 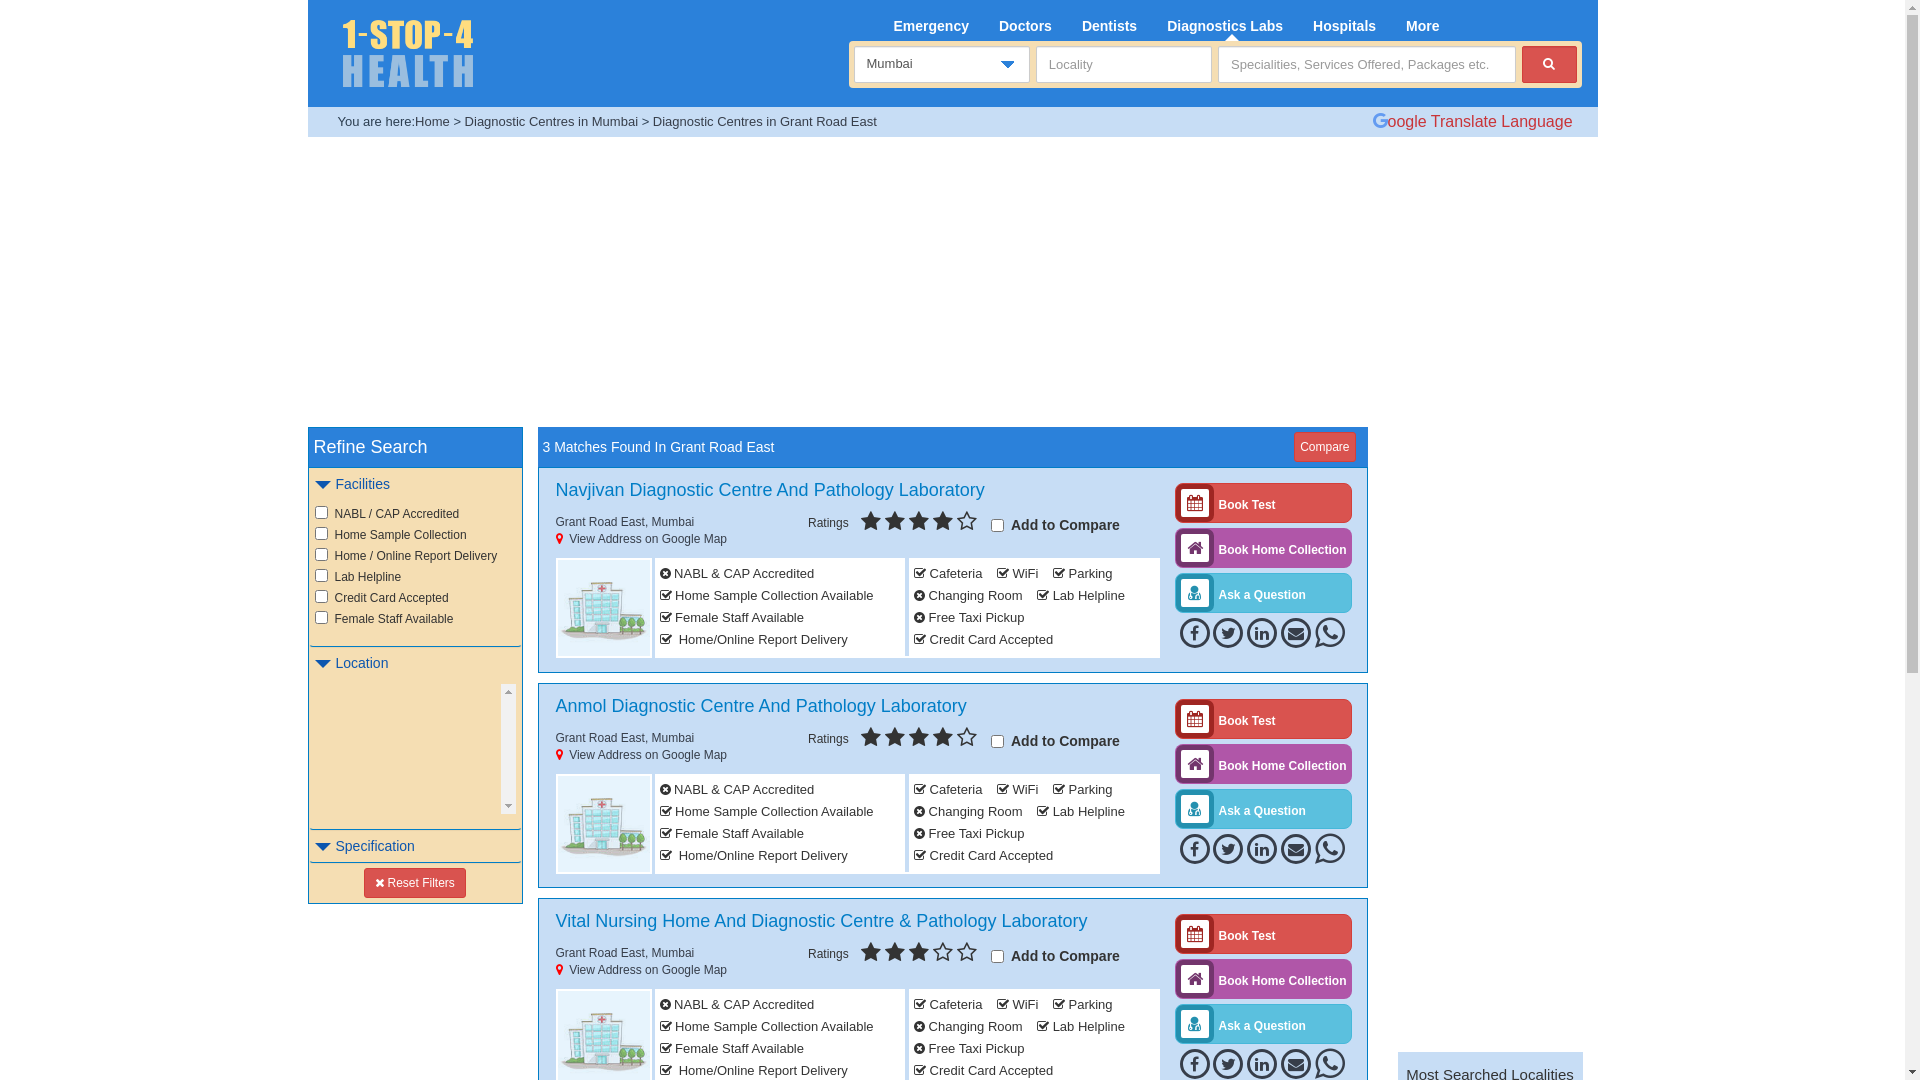 I want to click on Grant Road East, Mumbai
 View Address on Google Map, so click(x=642, y=962).